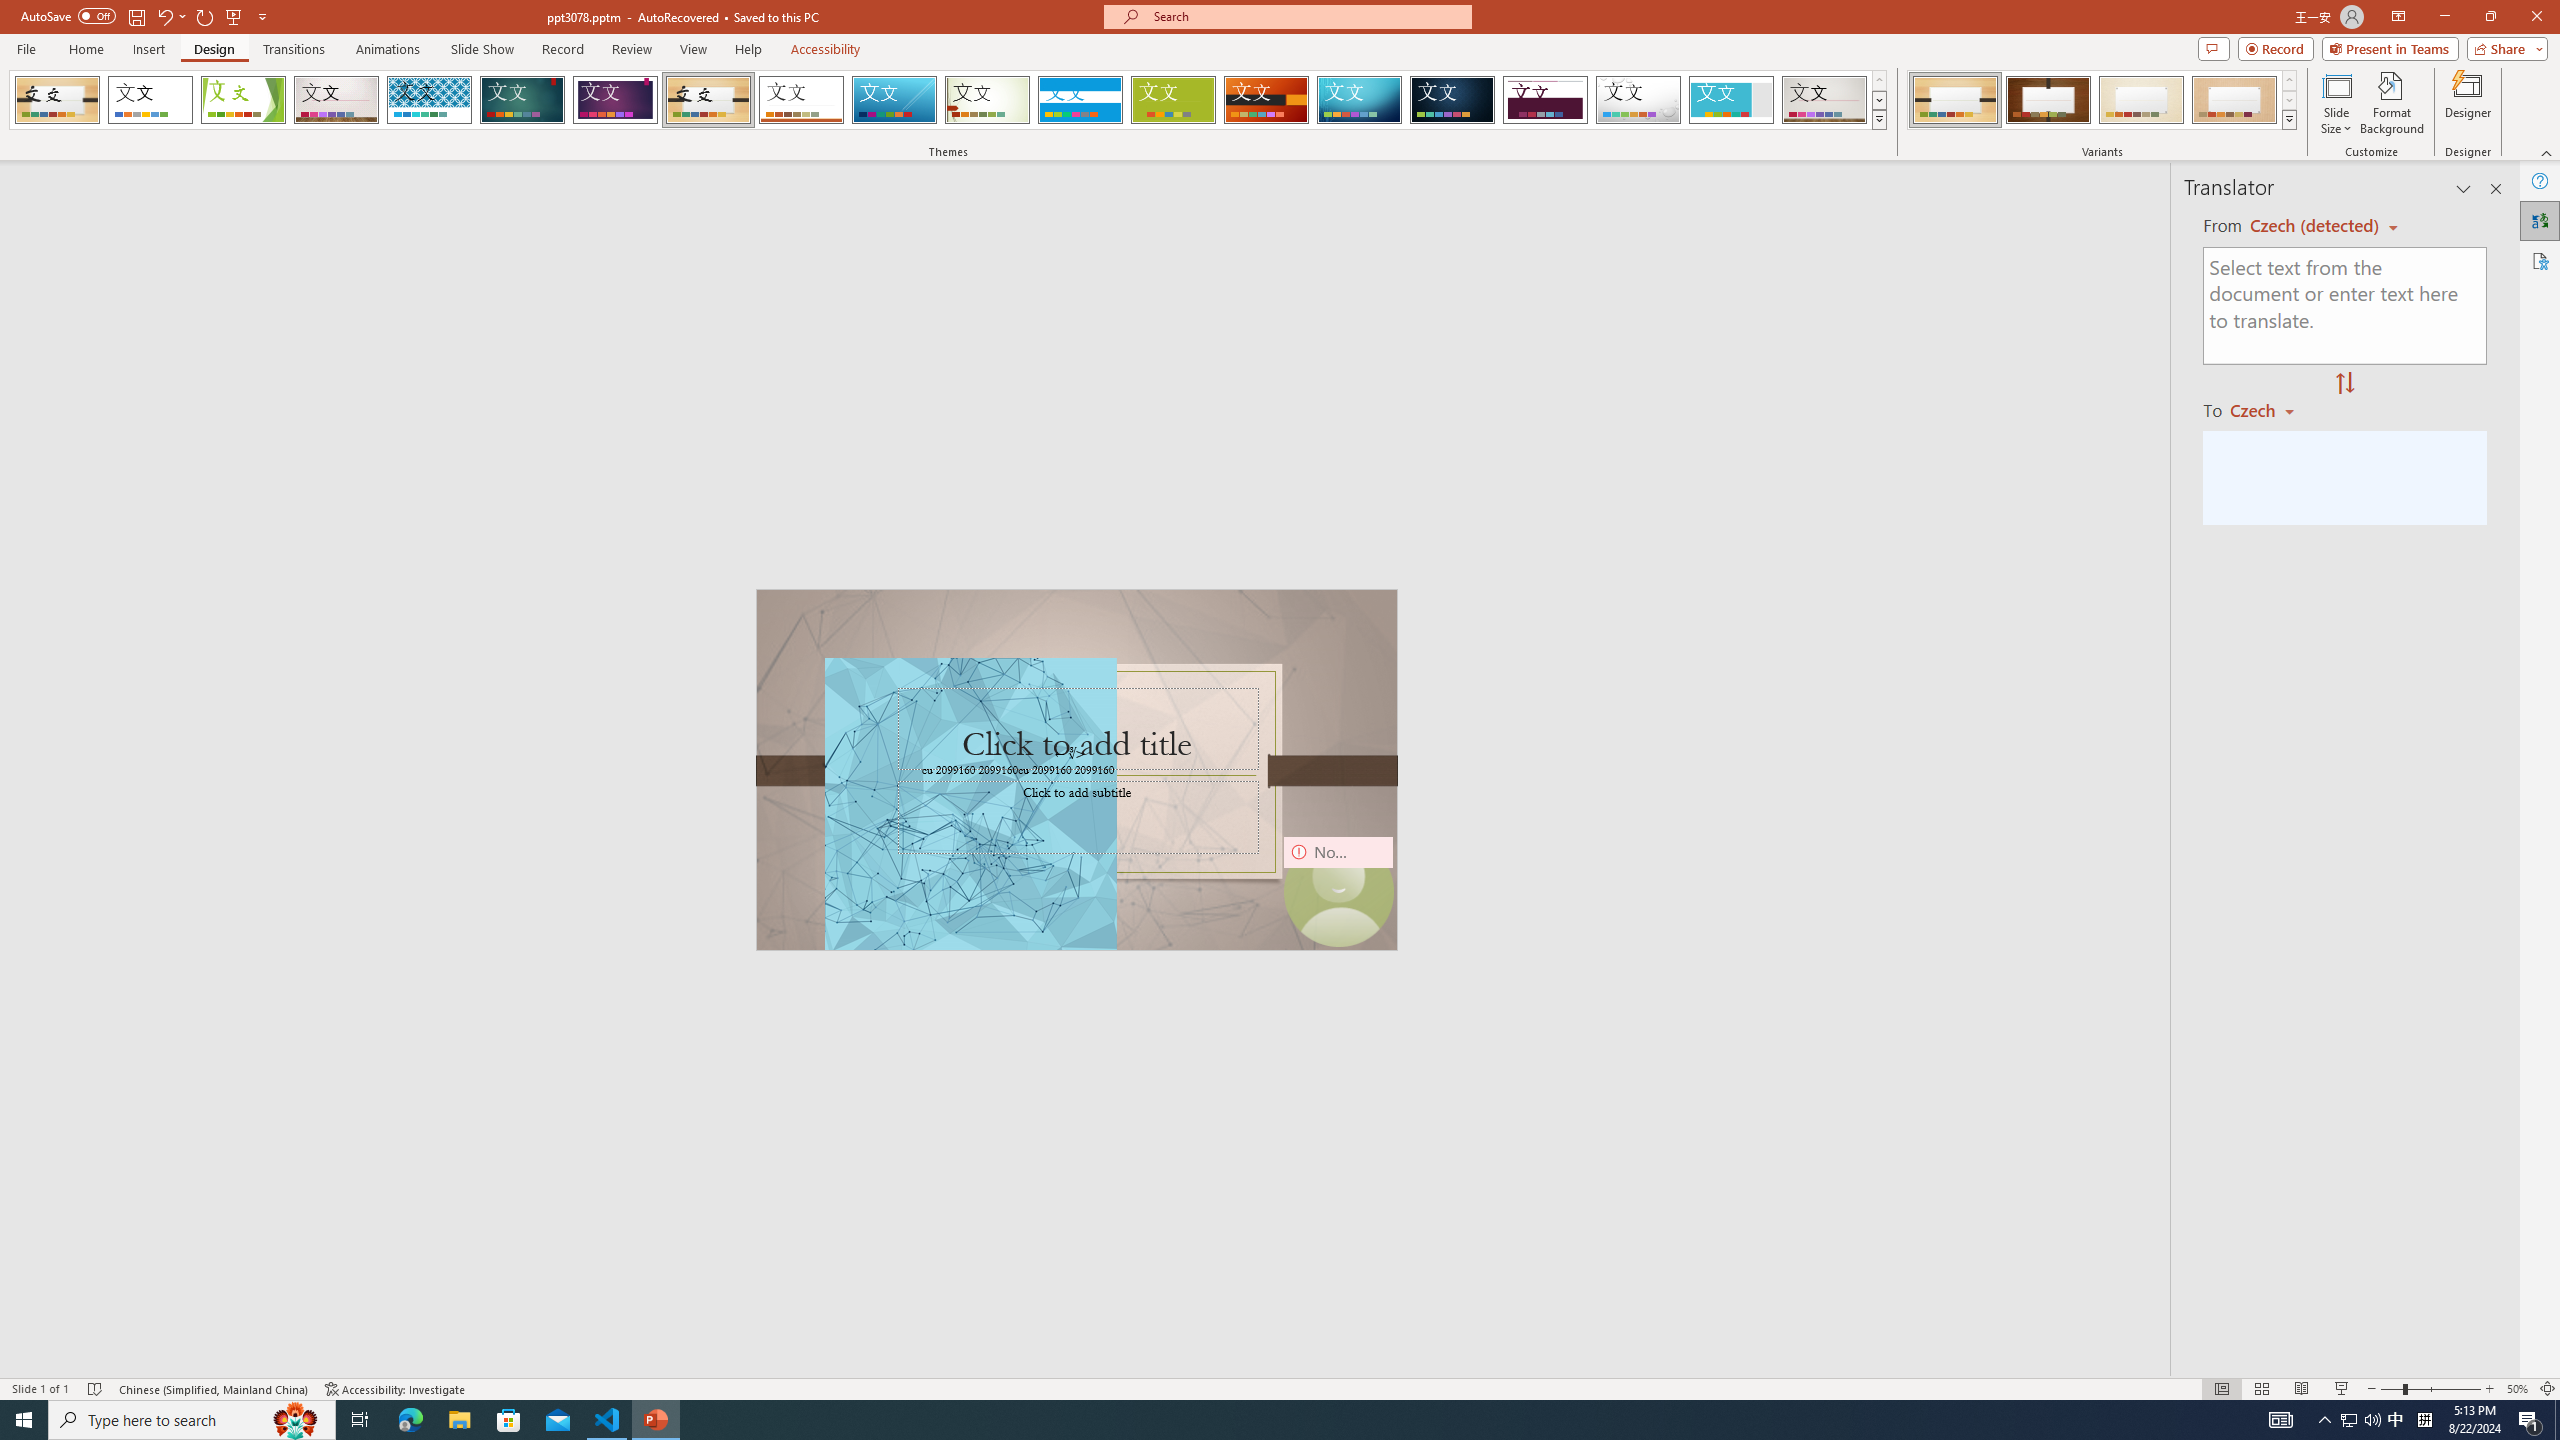  Describe the element at coordinates (1452, 100) in the screenshot. I see `Damask` at that location.